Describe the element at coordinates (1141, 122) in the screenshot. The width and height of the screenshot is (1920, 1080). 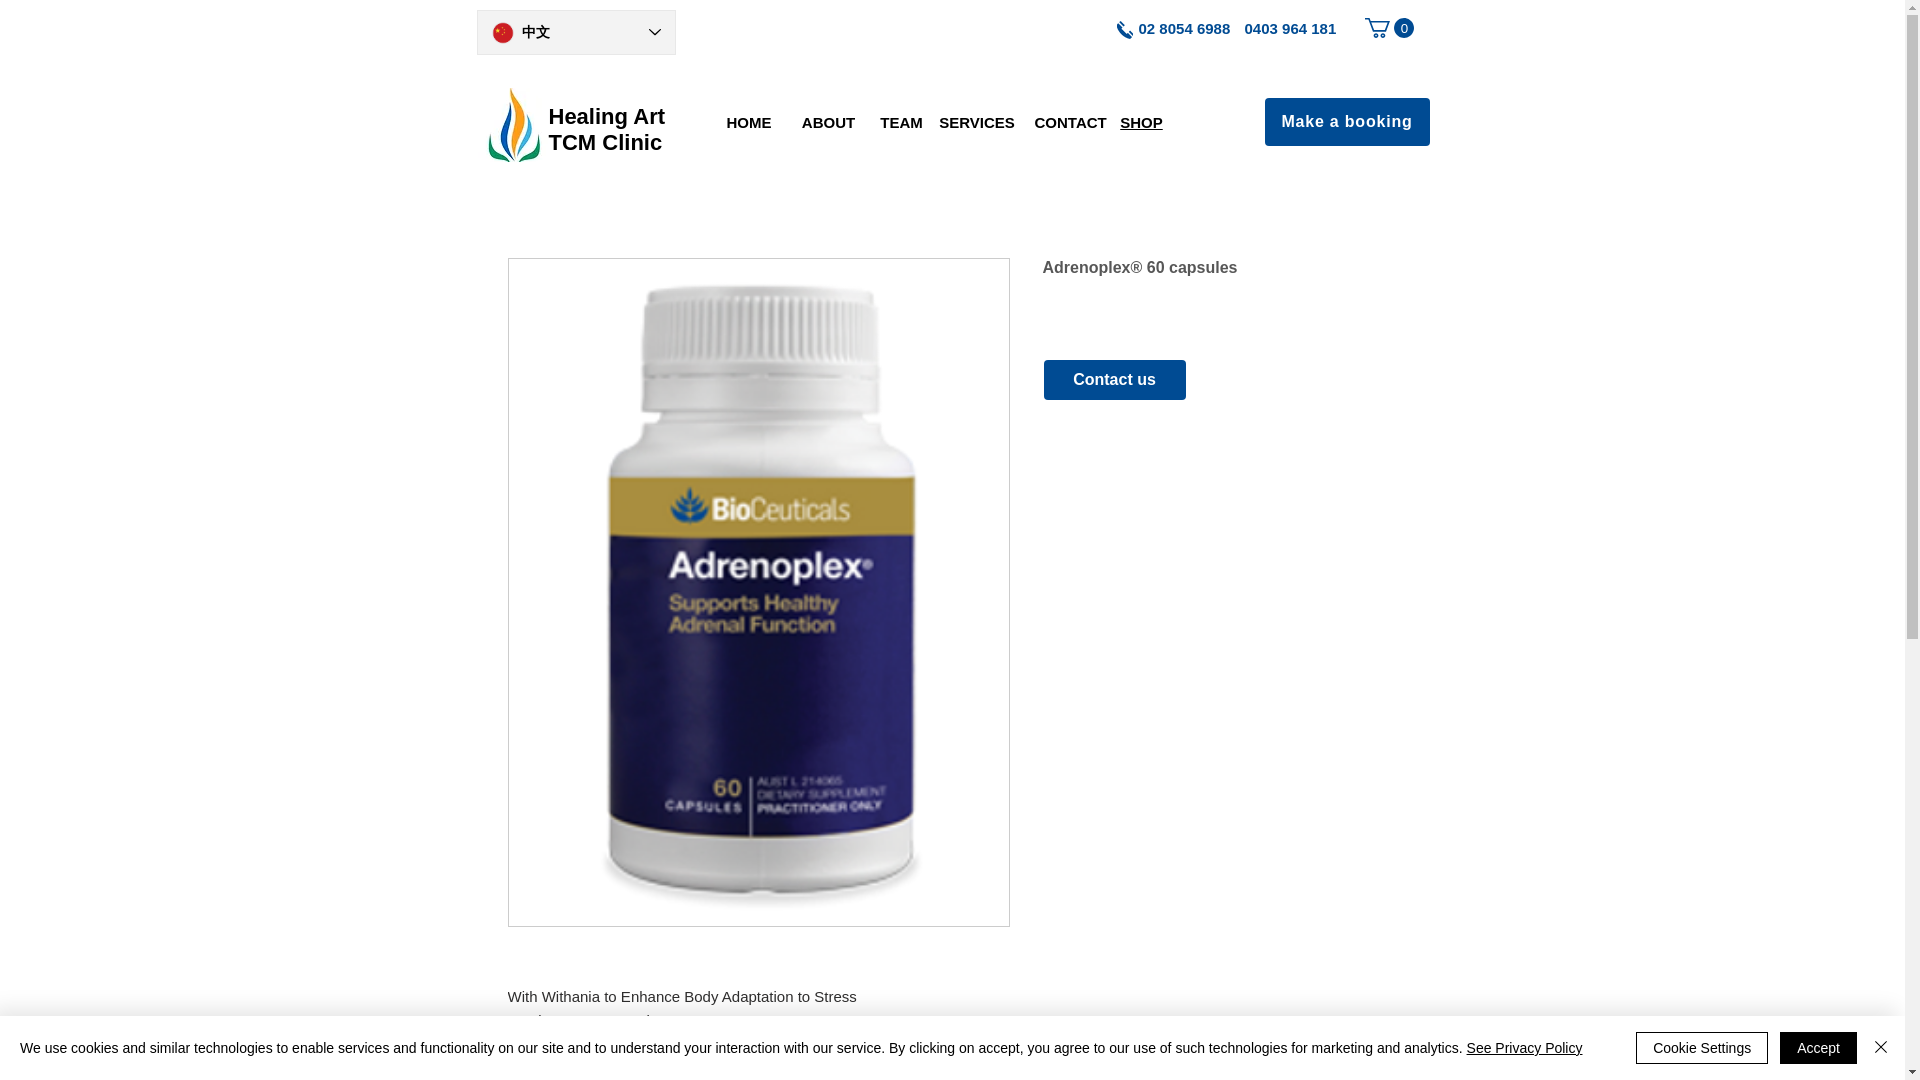
I see `SHOP` at that location.